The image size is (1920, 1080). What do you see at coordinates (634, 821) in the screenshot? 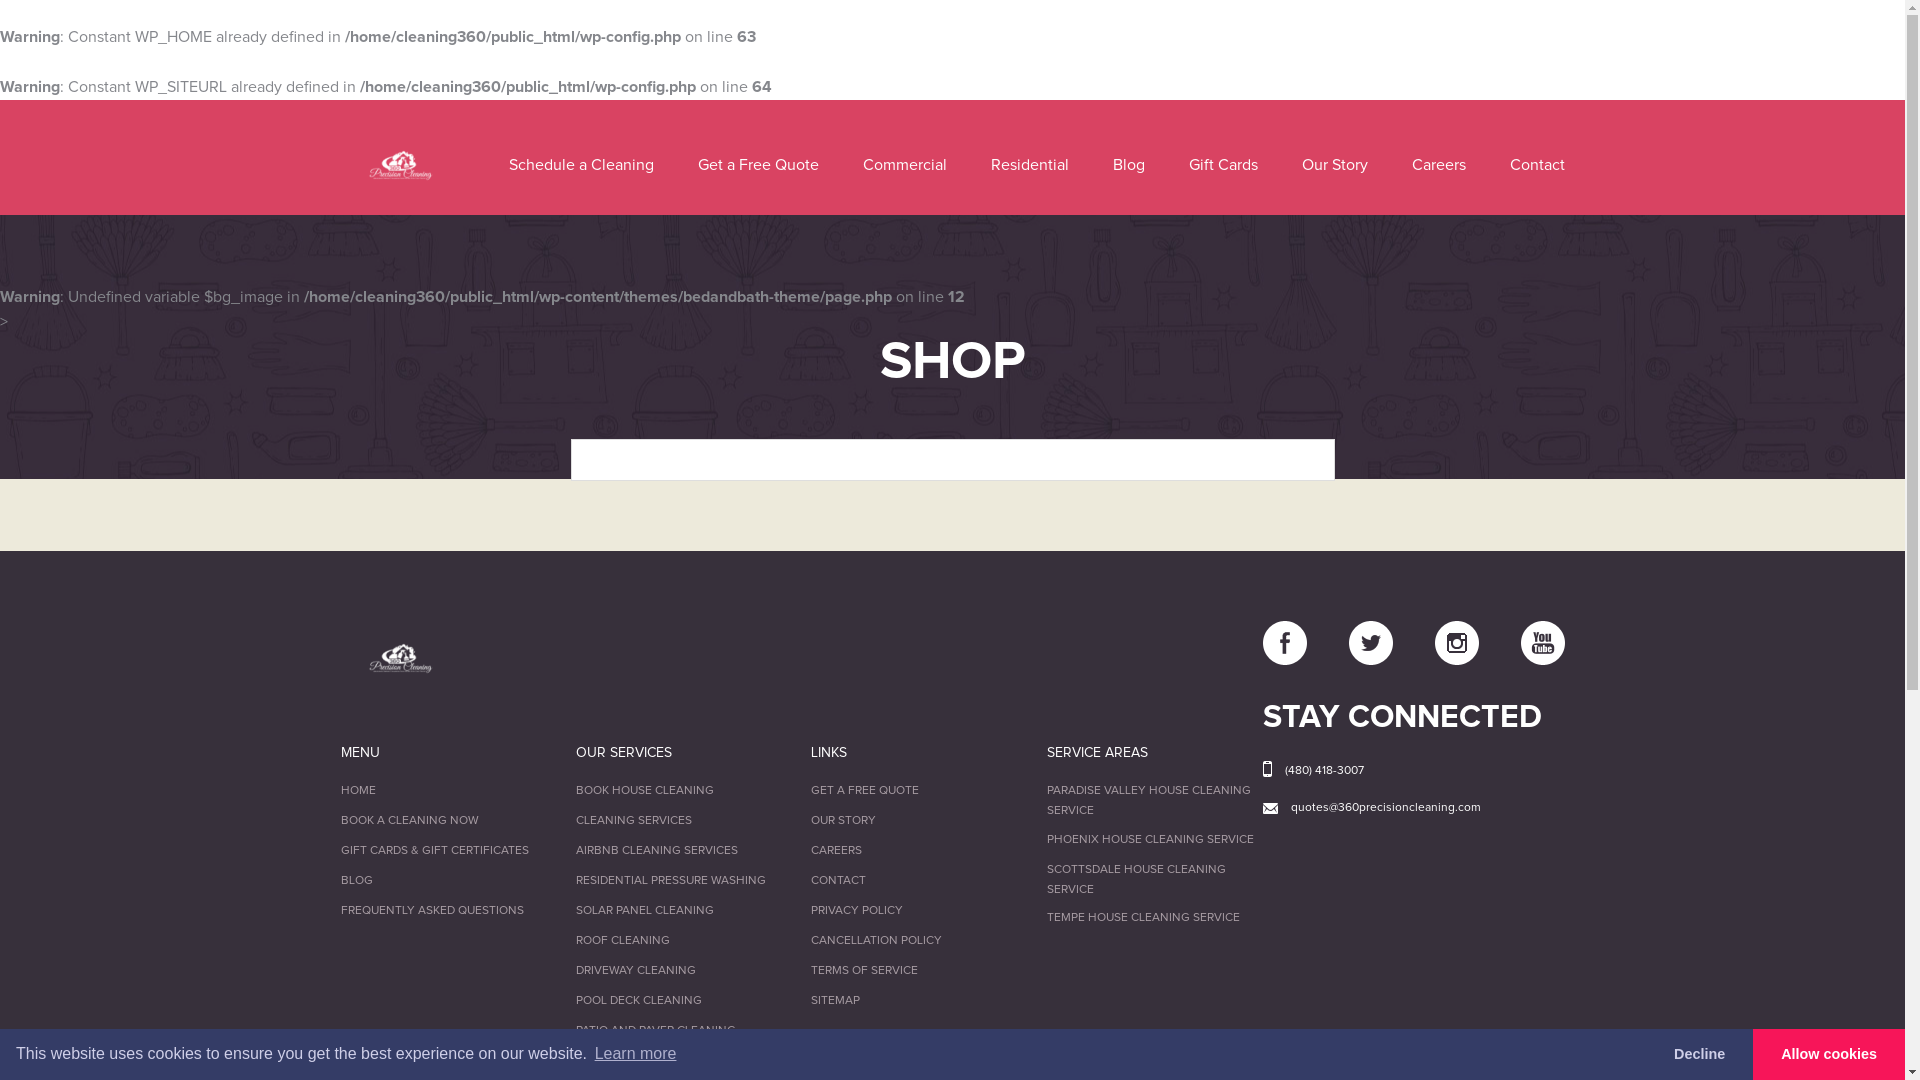
I see `CLEANING SERVICES` at bounding box center [634, 821].